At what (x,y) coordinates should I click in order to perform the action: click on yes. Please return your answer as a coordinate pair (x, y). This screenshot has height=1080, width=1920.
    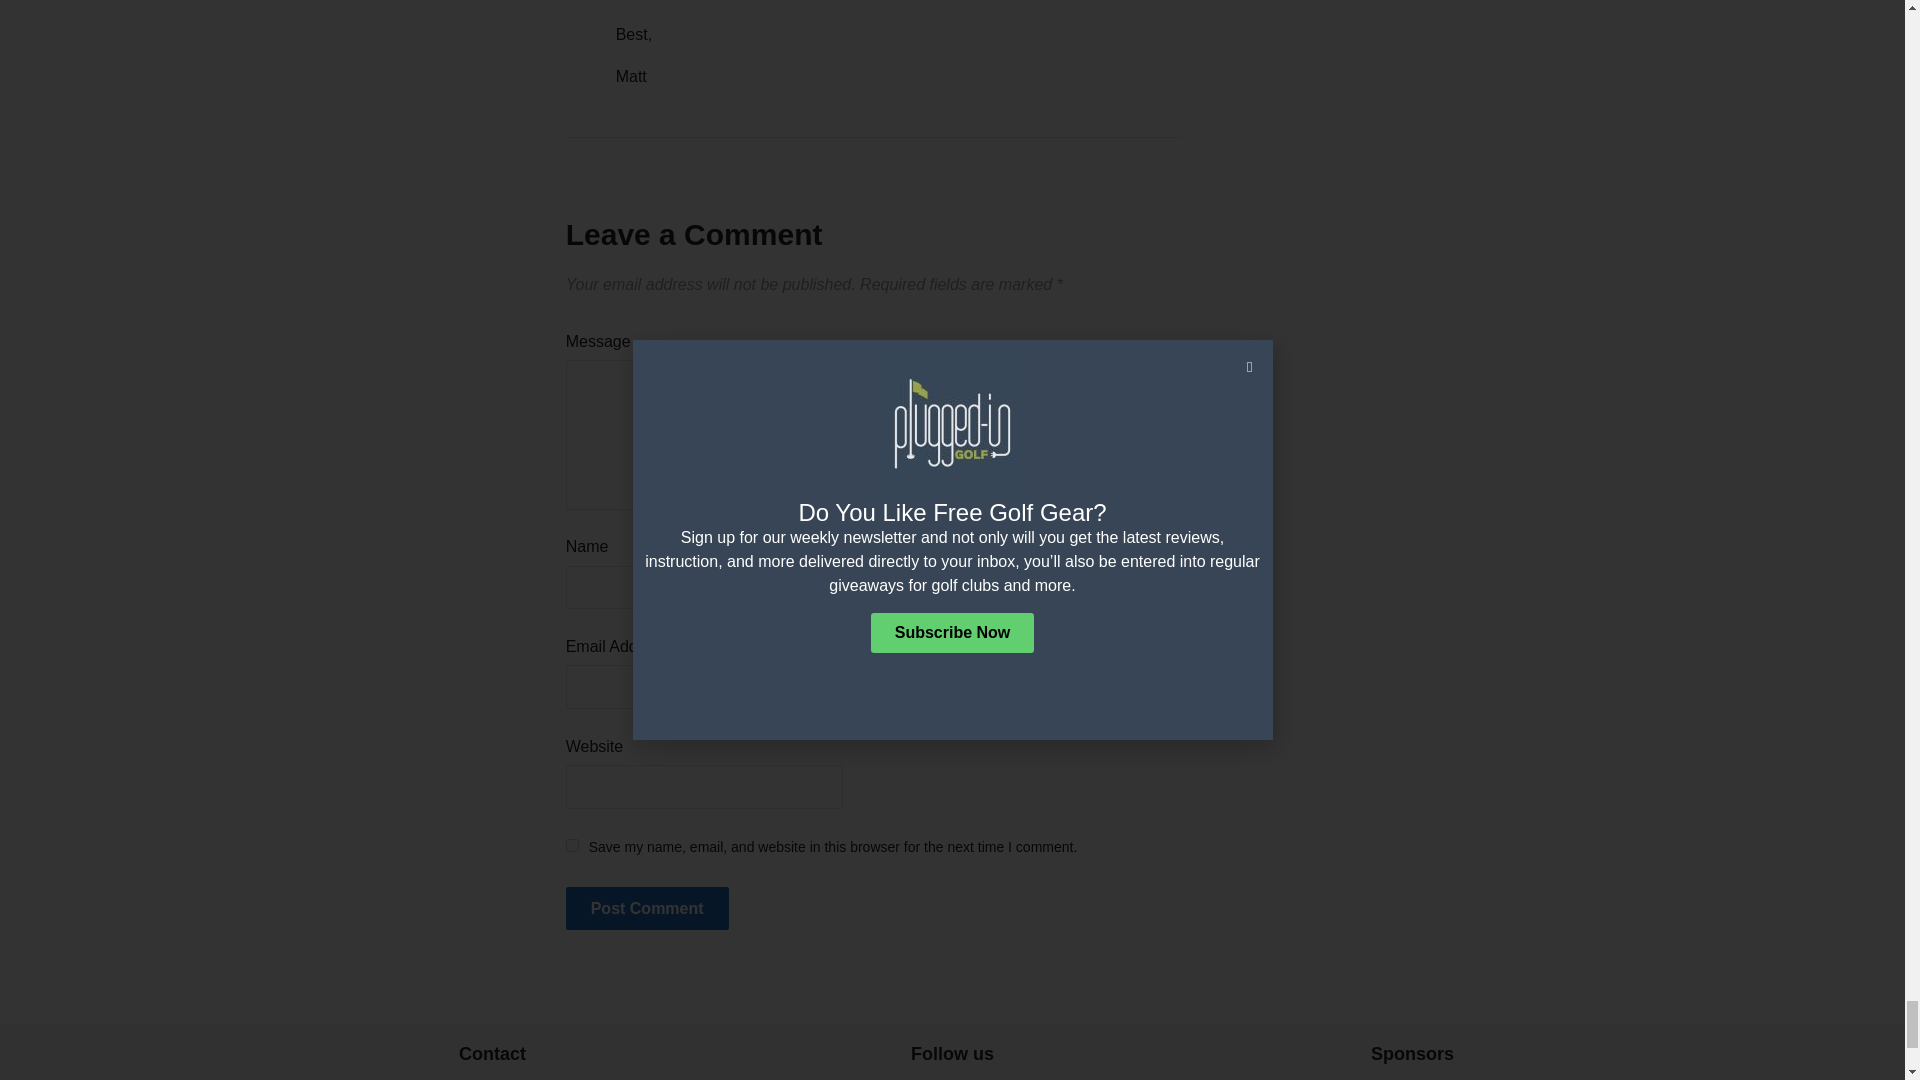
    Looking at the image, I should click on (572, 846).